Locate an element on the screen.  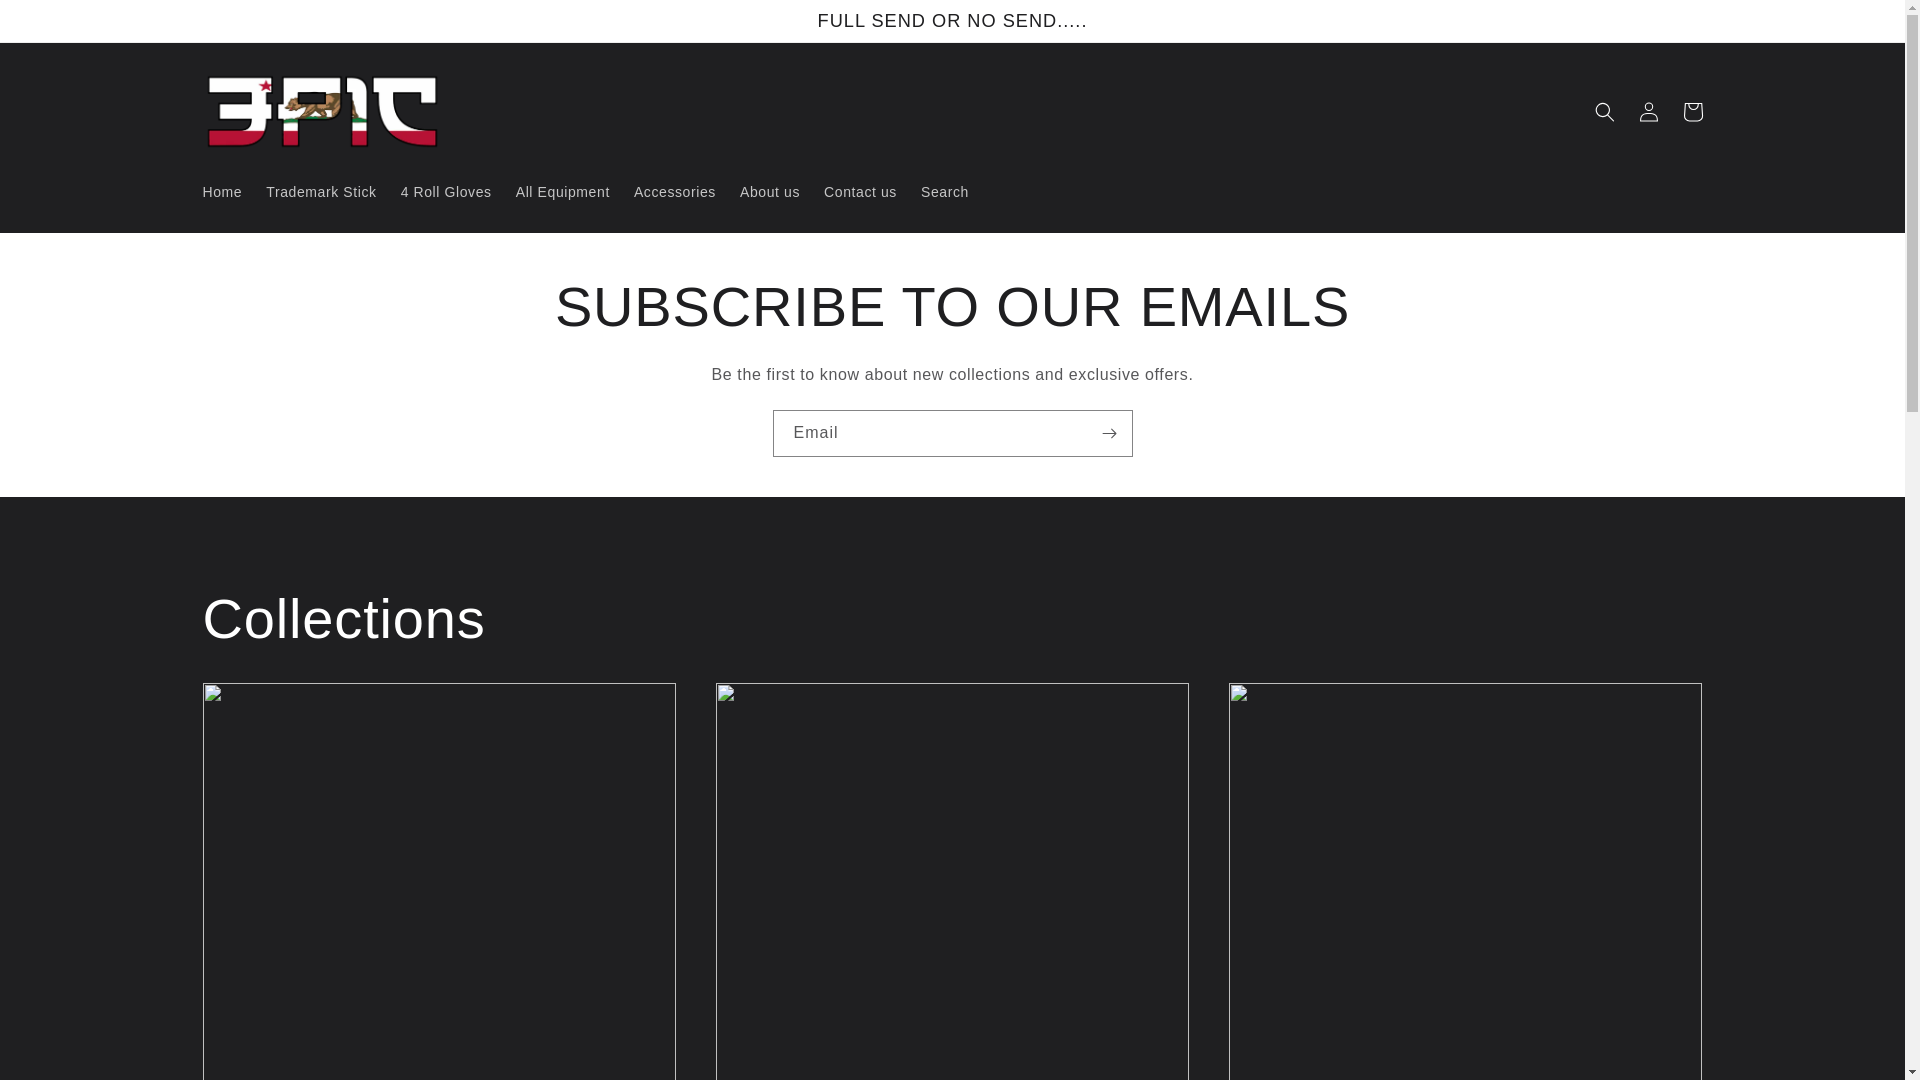
Accessories is located at coordinates (675, 192).